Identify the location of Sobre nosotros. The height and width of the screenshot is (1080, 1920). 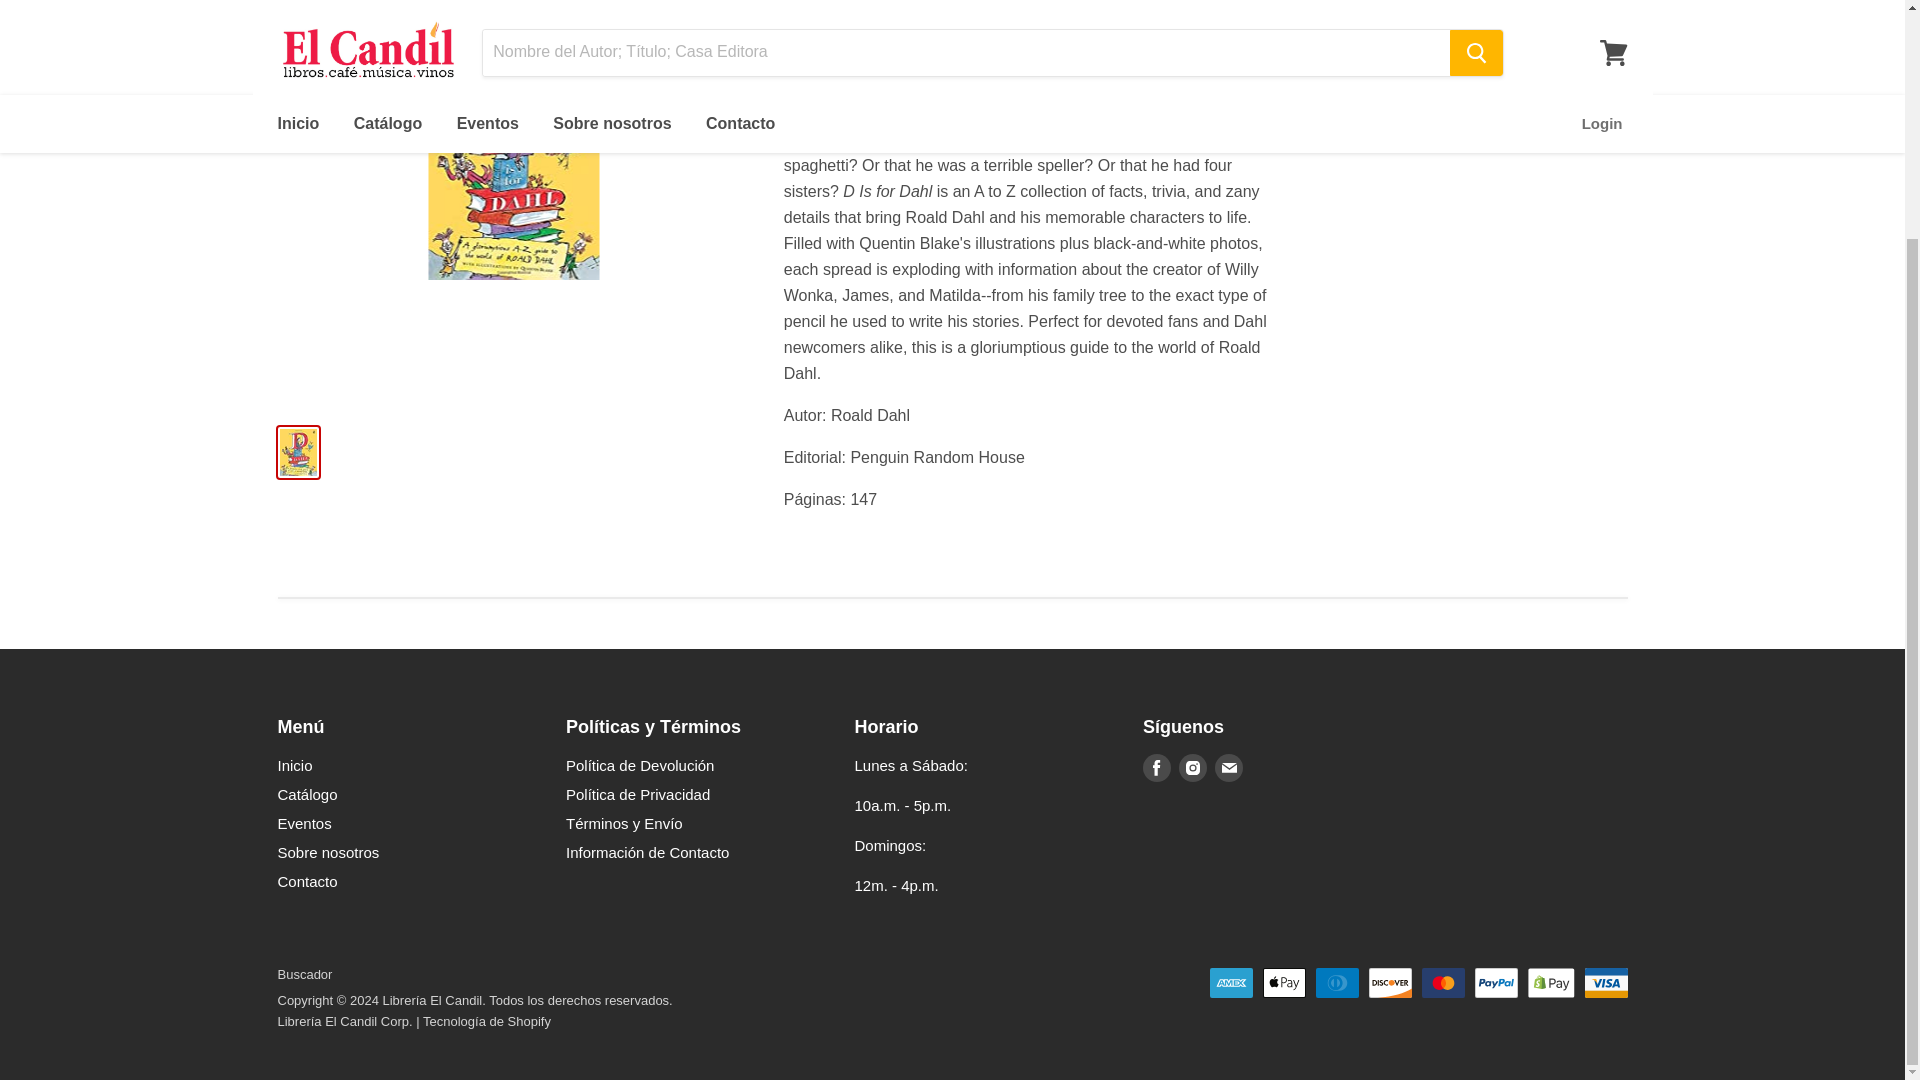
(329, 852).